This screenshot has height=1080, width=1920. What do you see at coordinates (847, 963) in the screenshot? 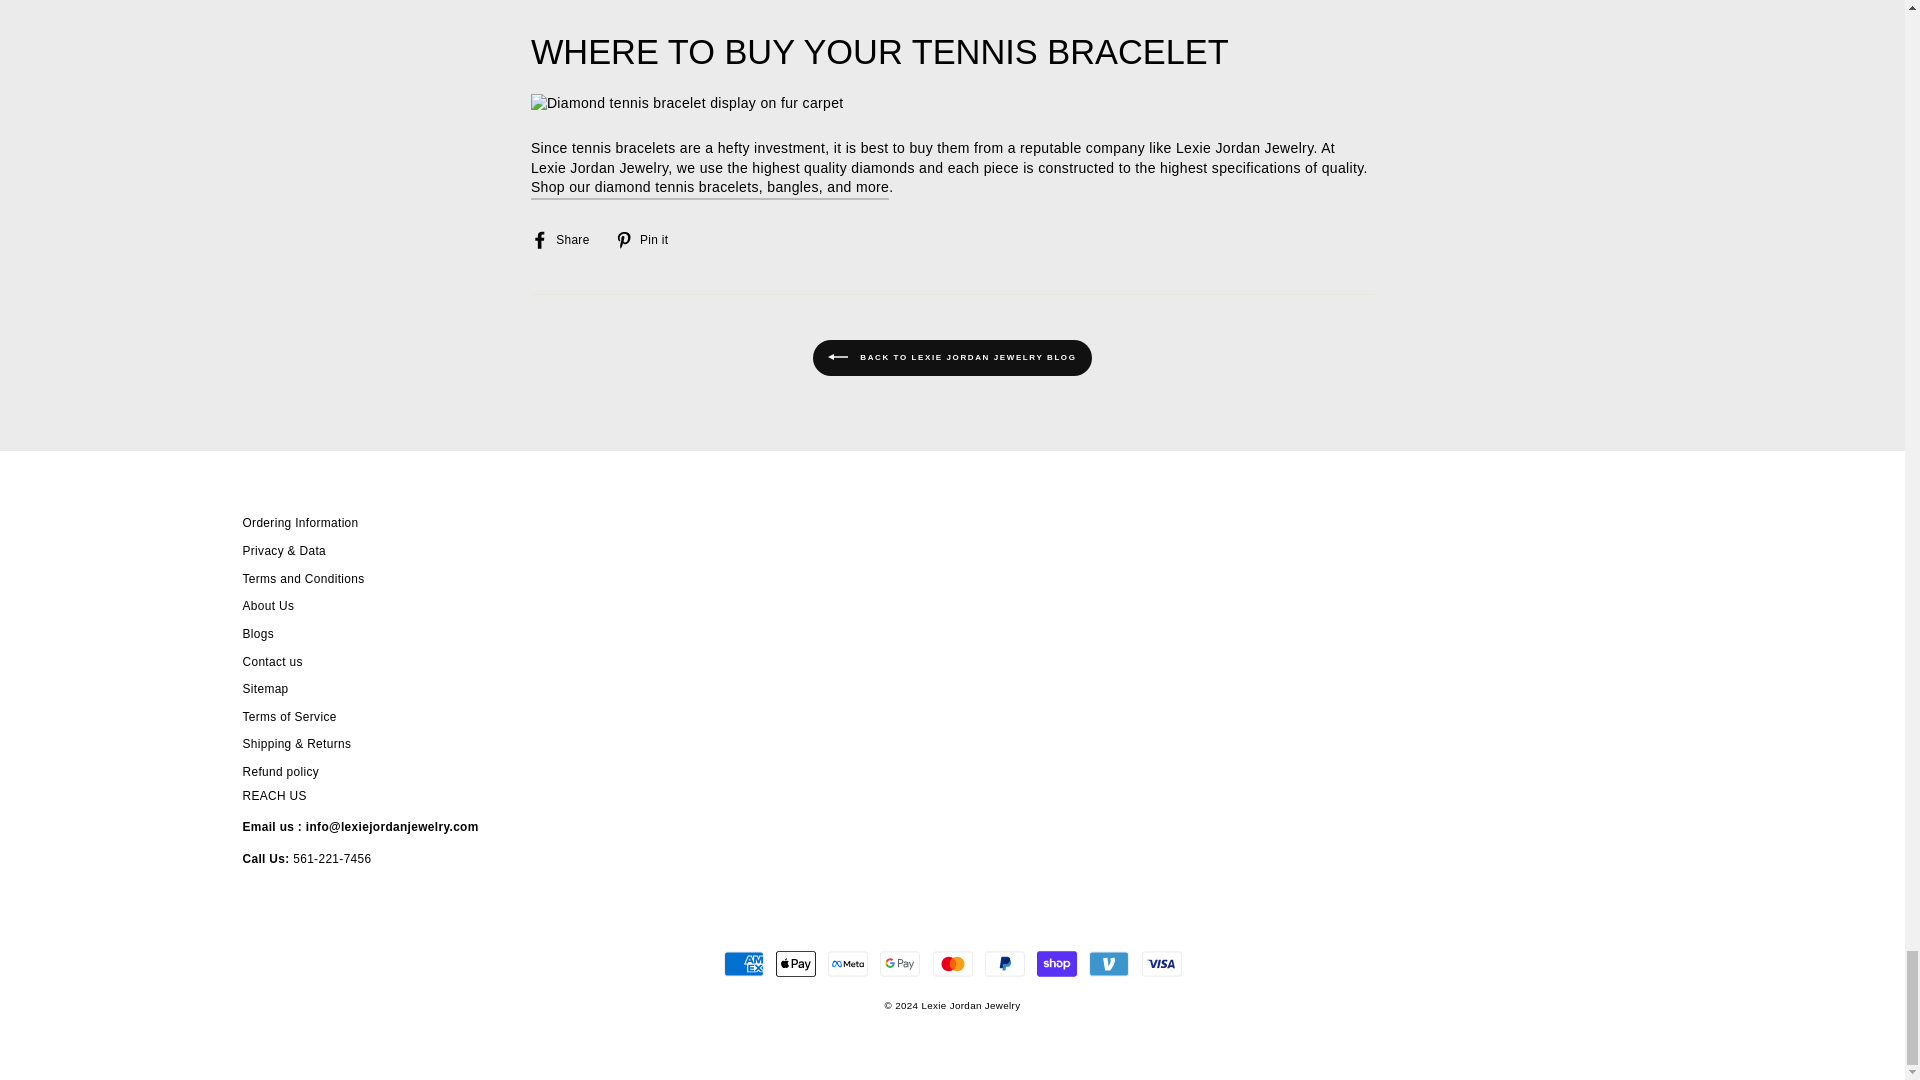
I see `Meta Pay` at bounding box center [847, 963].